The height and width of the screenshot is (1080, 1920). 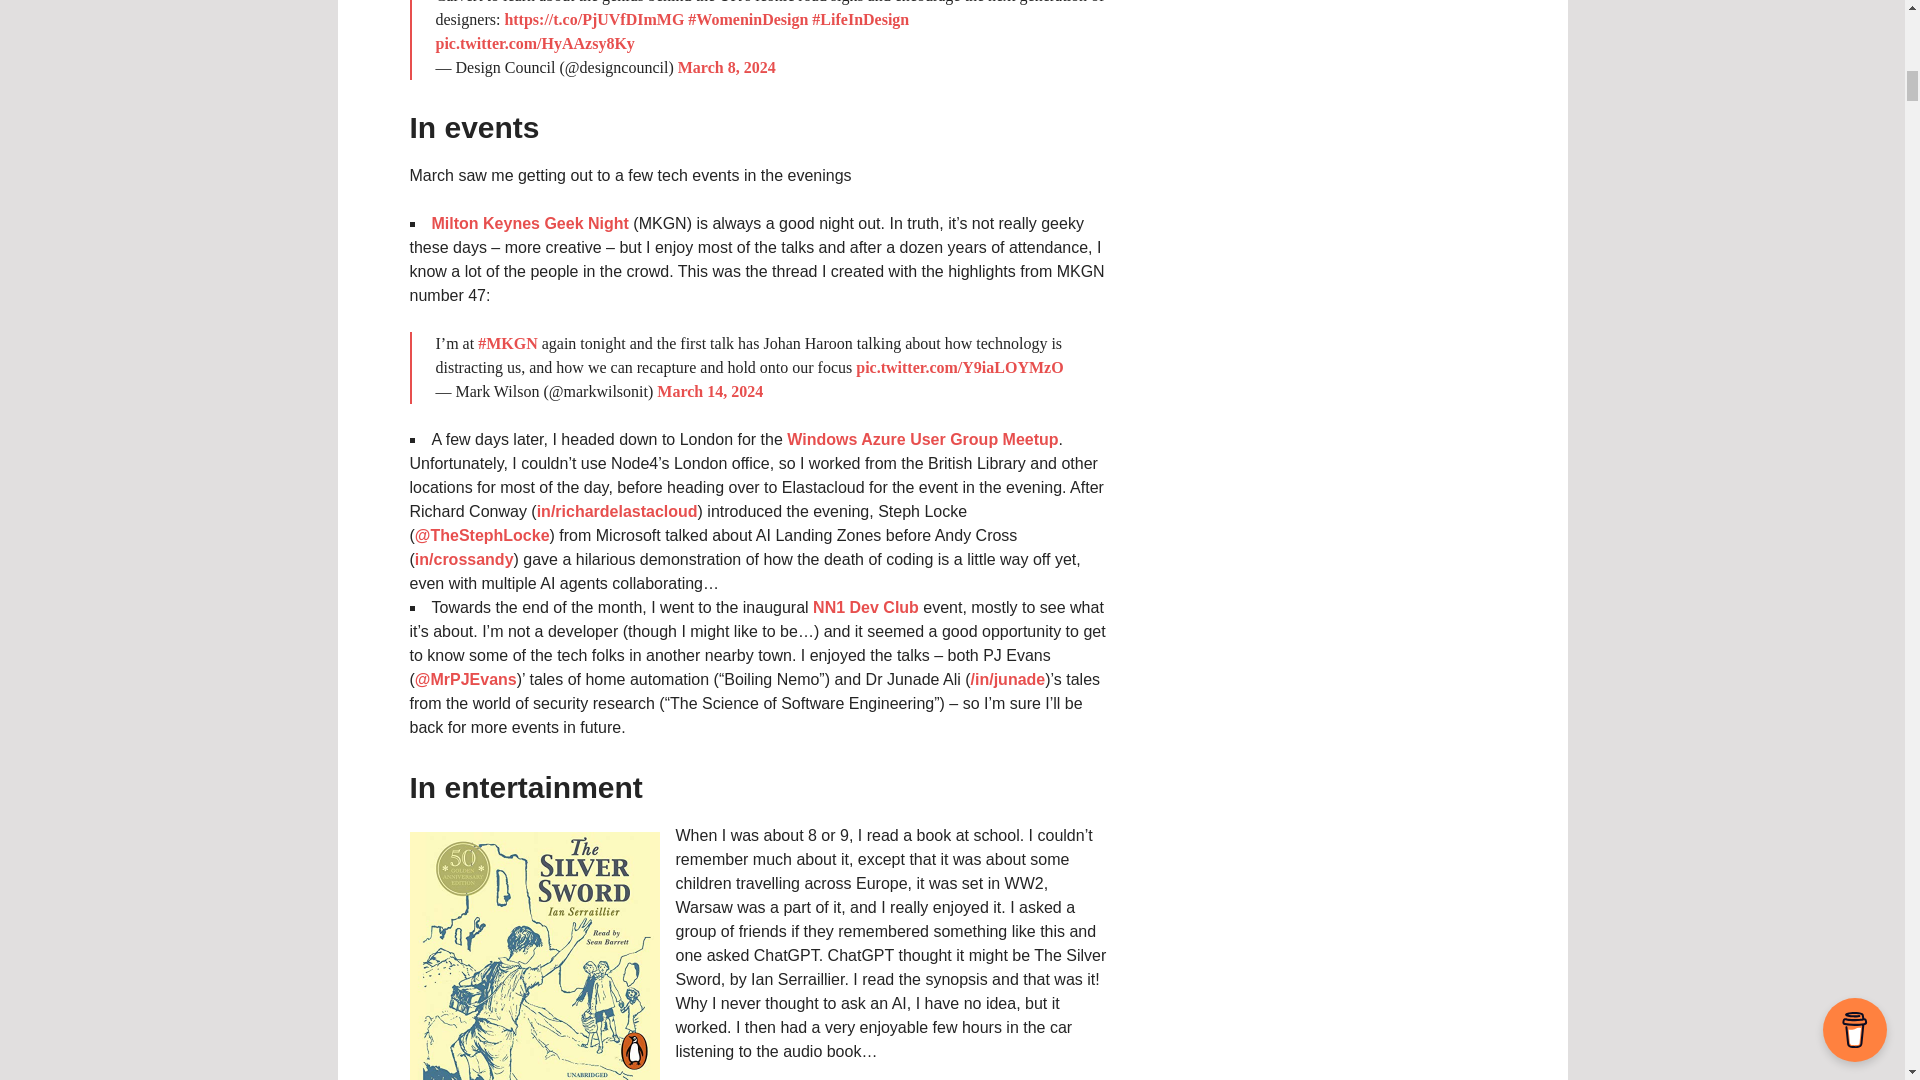 What do you see at coordinates (922, 439) in the screenshot?
I see `Windows Azure User Group Meetup` at bounding box center [922, 439].